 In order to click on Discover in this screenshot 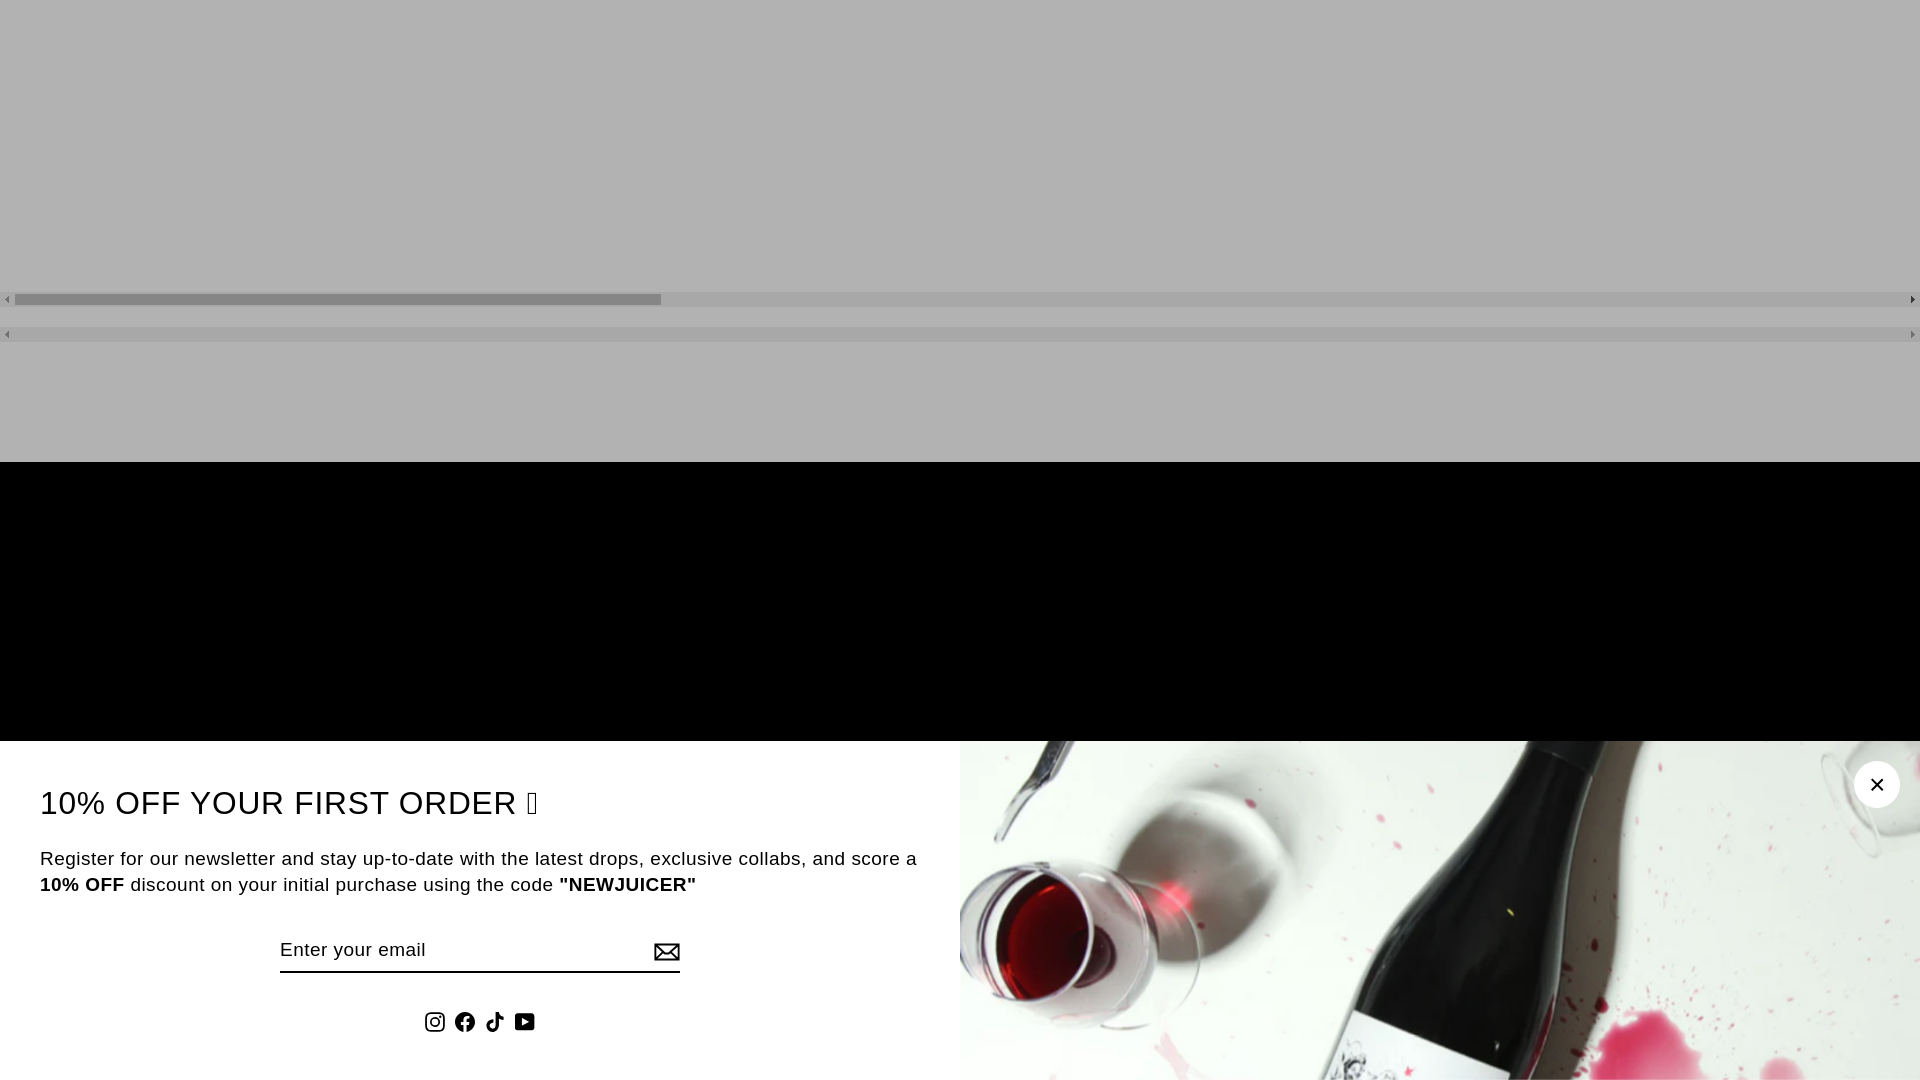, I will do `click(890, 1026)`.